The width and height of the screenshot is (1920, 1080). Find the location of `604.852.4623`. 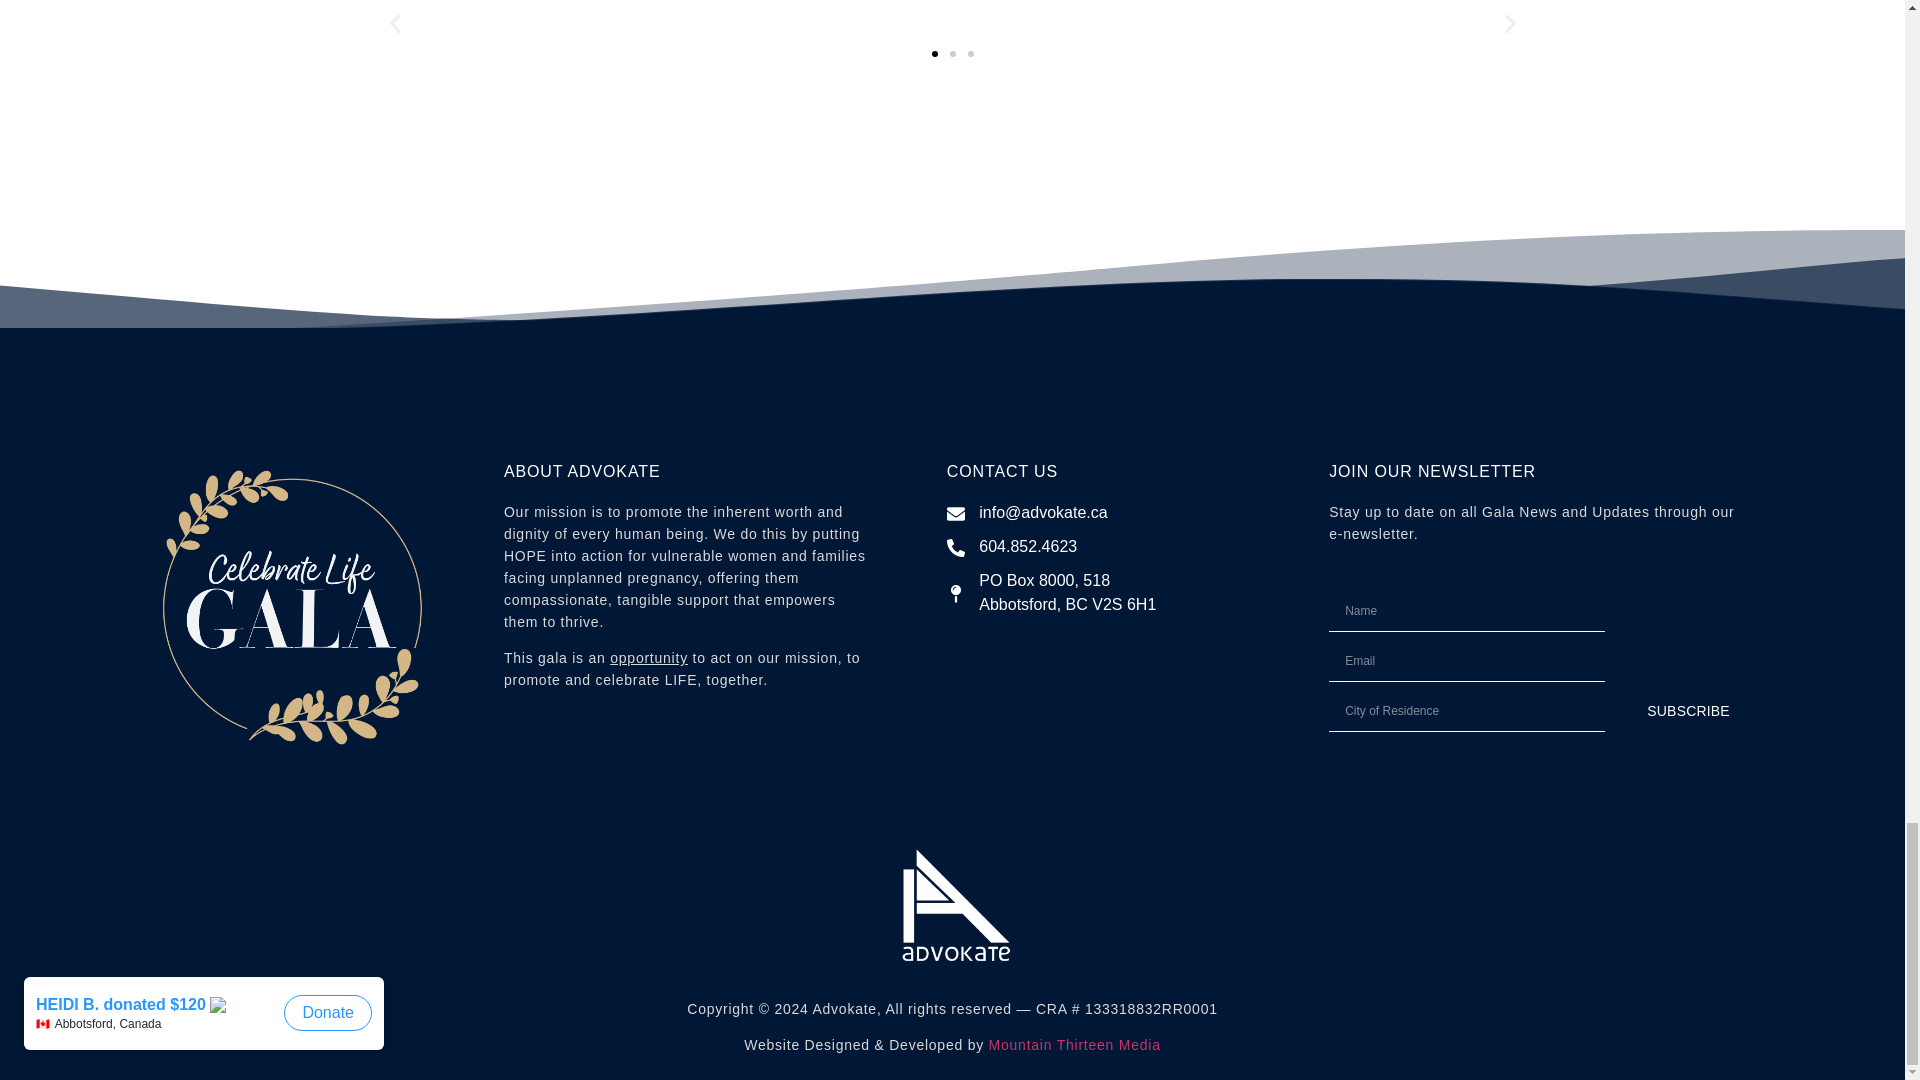

604.852.4623 is located at coordinates (1098, 546).